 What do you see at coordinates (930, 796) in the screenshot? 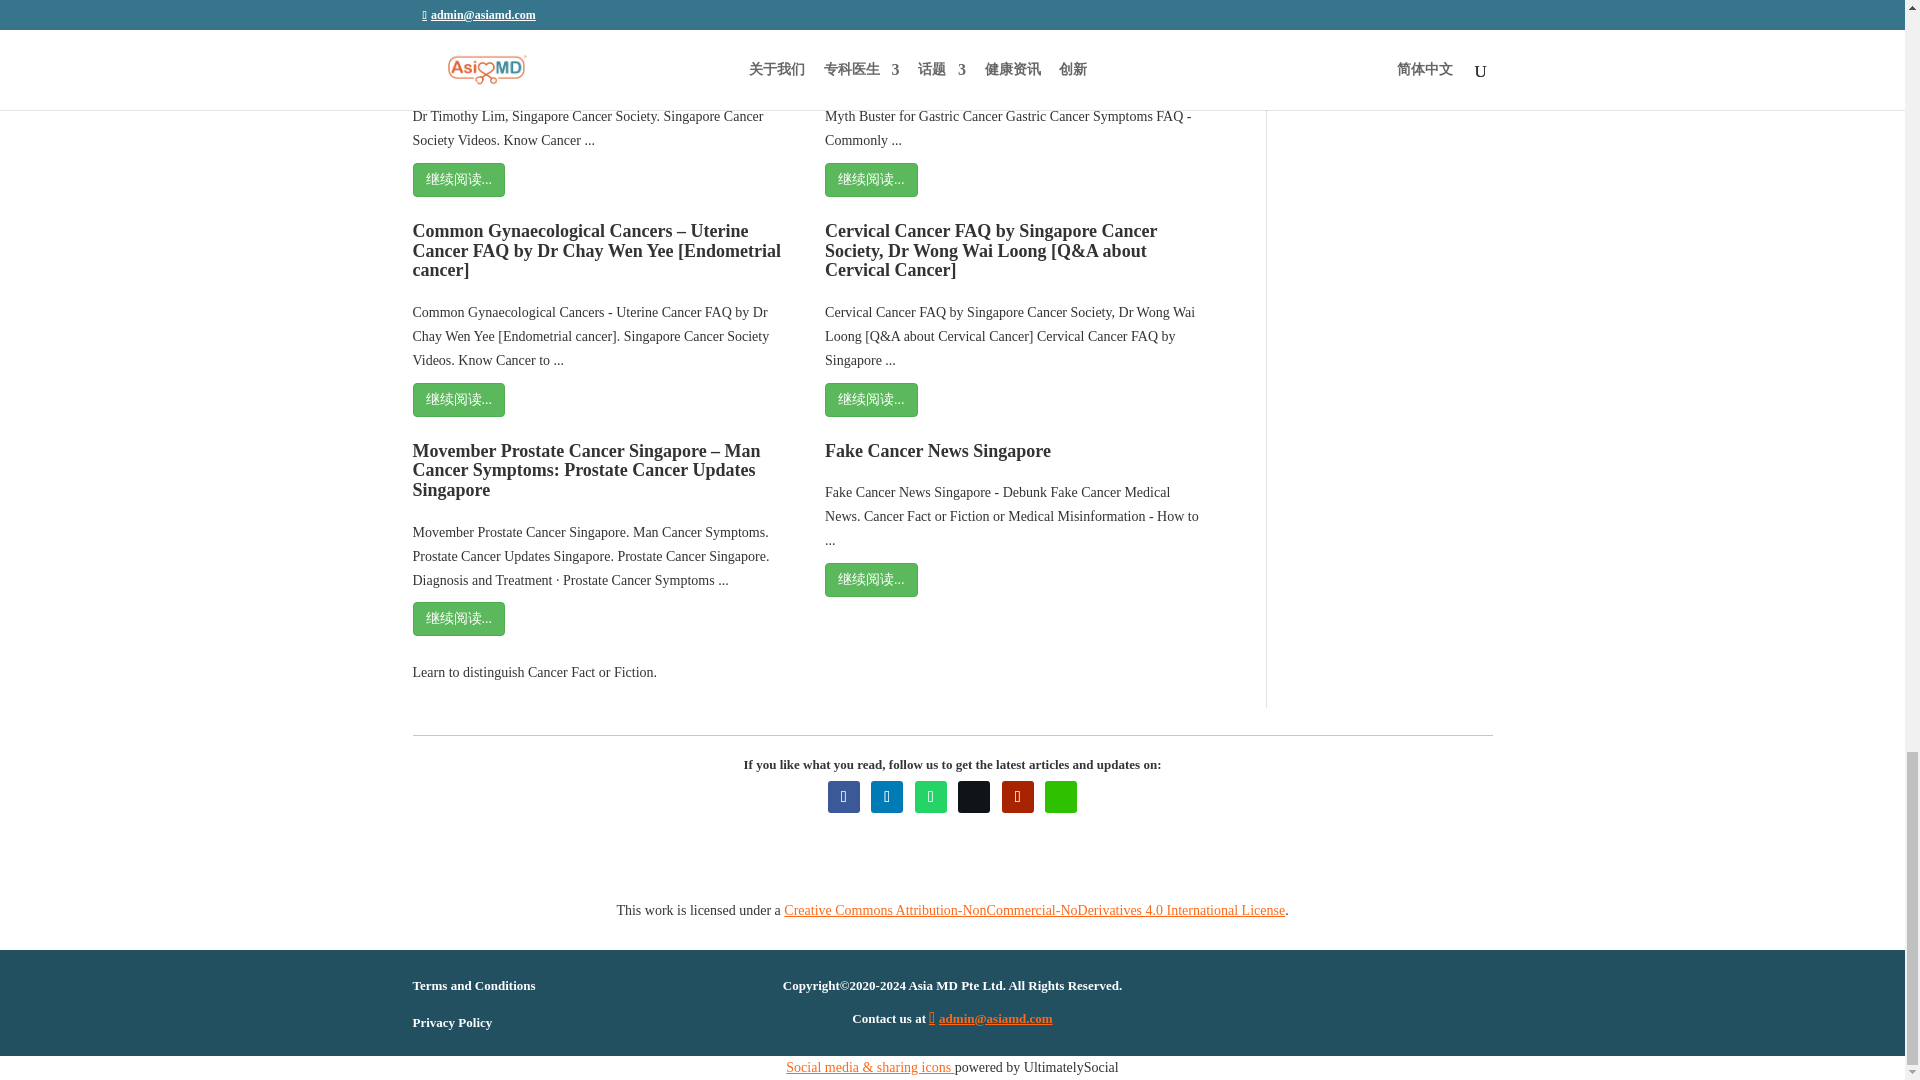
I see `Follow on WhatsApp` at bounding box center [930, 796].